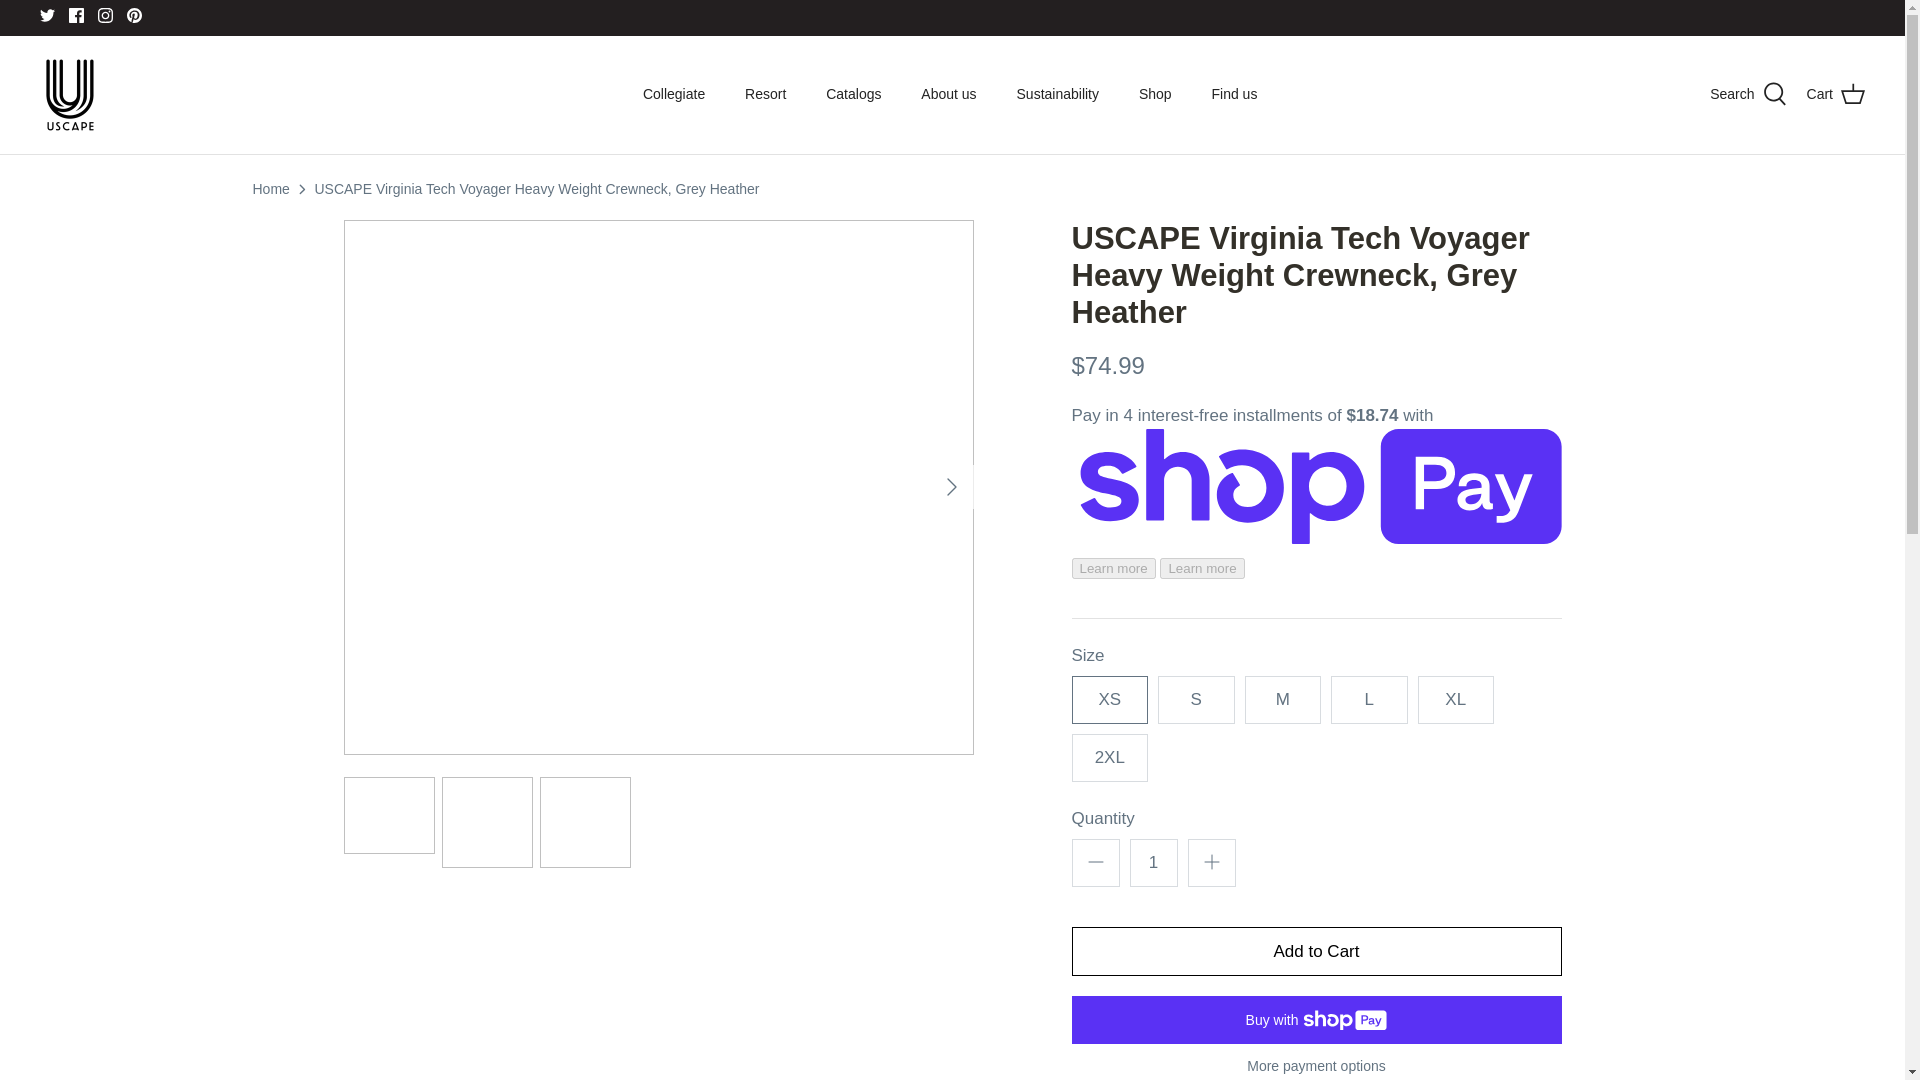 The width and height of the screenshot is (1920, 1080). What do you see at coordinates (1835, 94) in the screenshot?
I see `Cart` at bounding box center [1835, 94].